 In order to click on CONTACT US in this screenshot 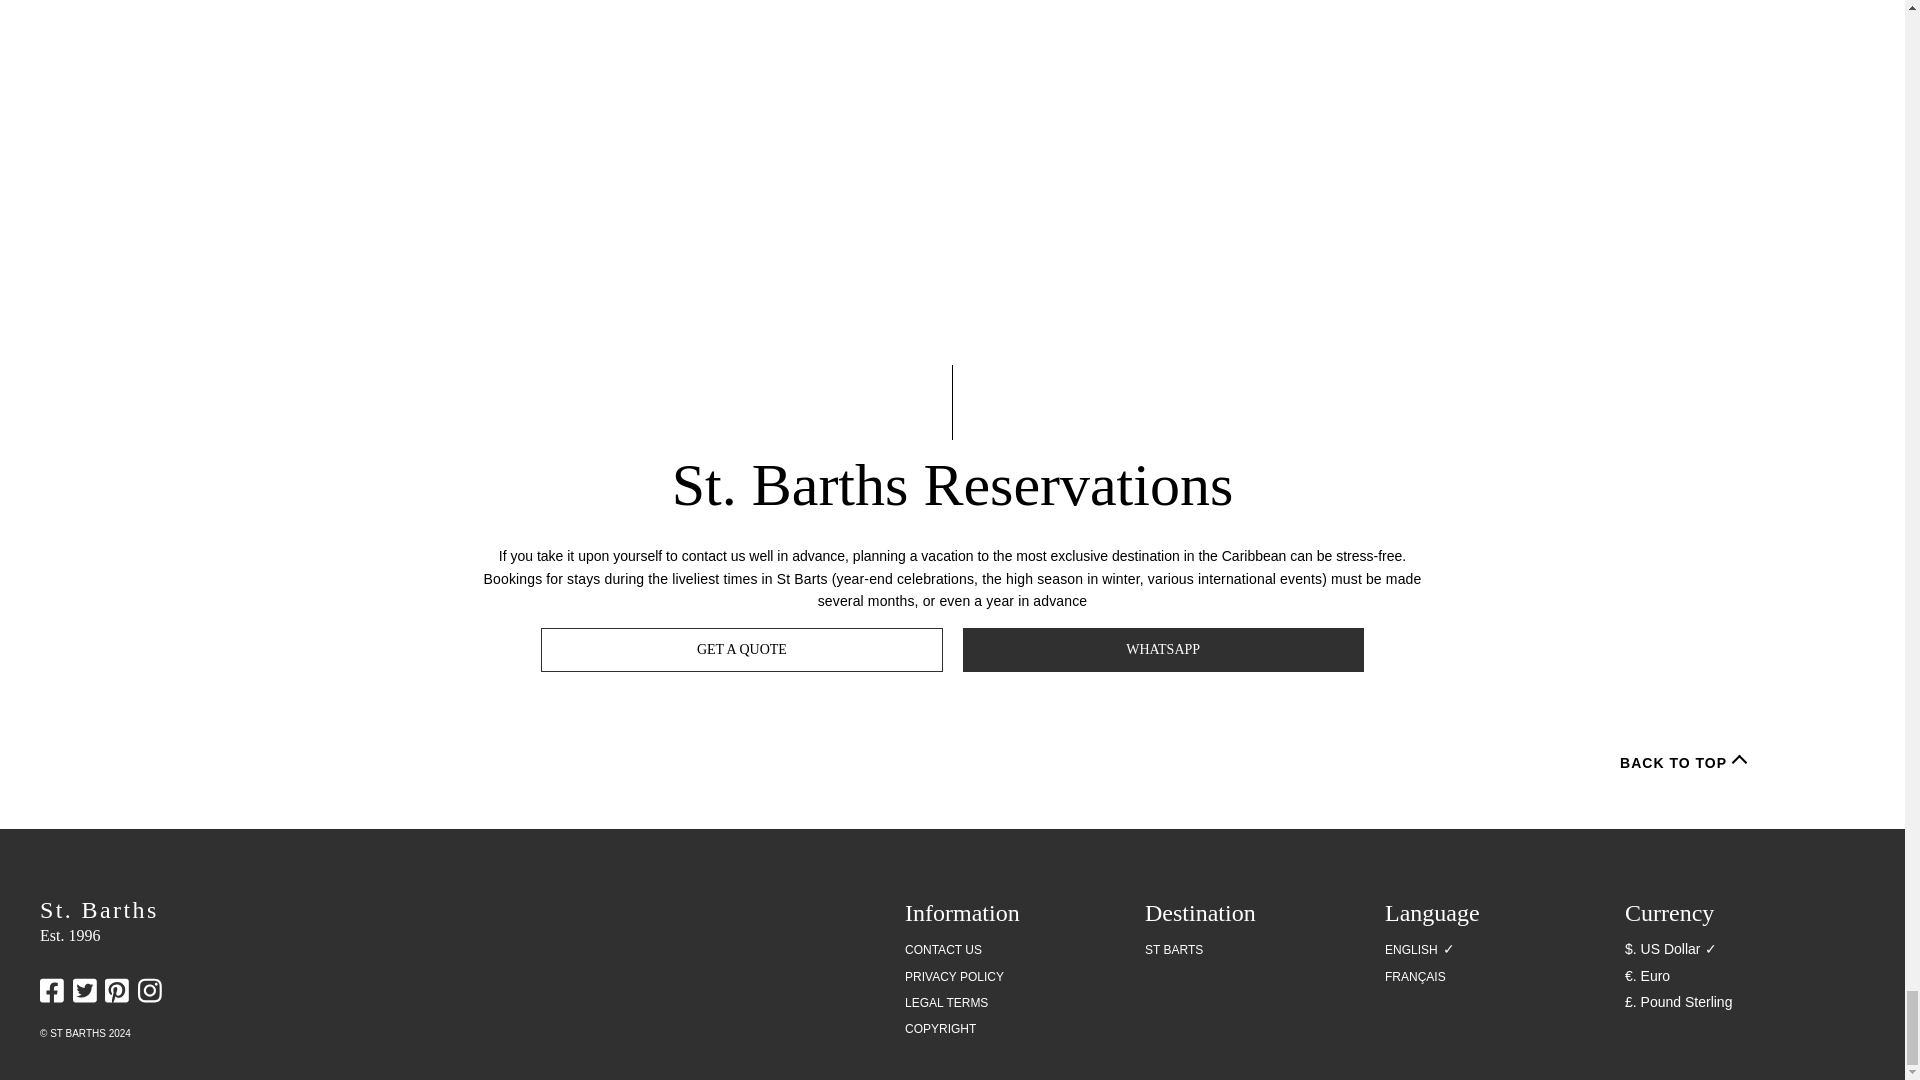, I will do `click(942, 950)`.